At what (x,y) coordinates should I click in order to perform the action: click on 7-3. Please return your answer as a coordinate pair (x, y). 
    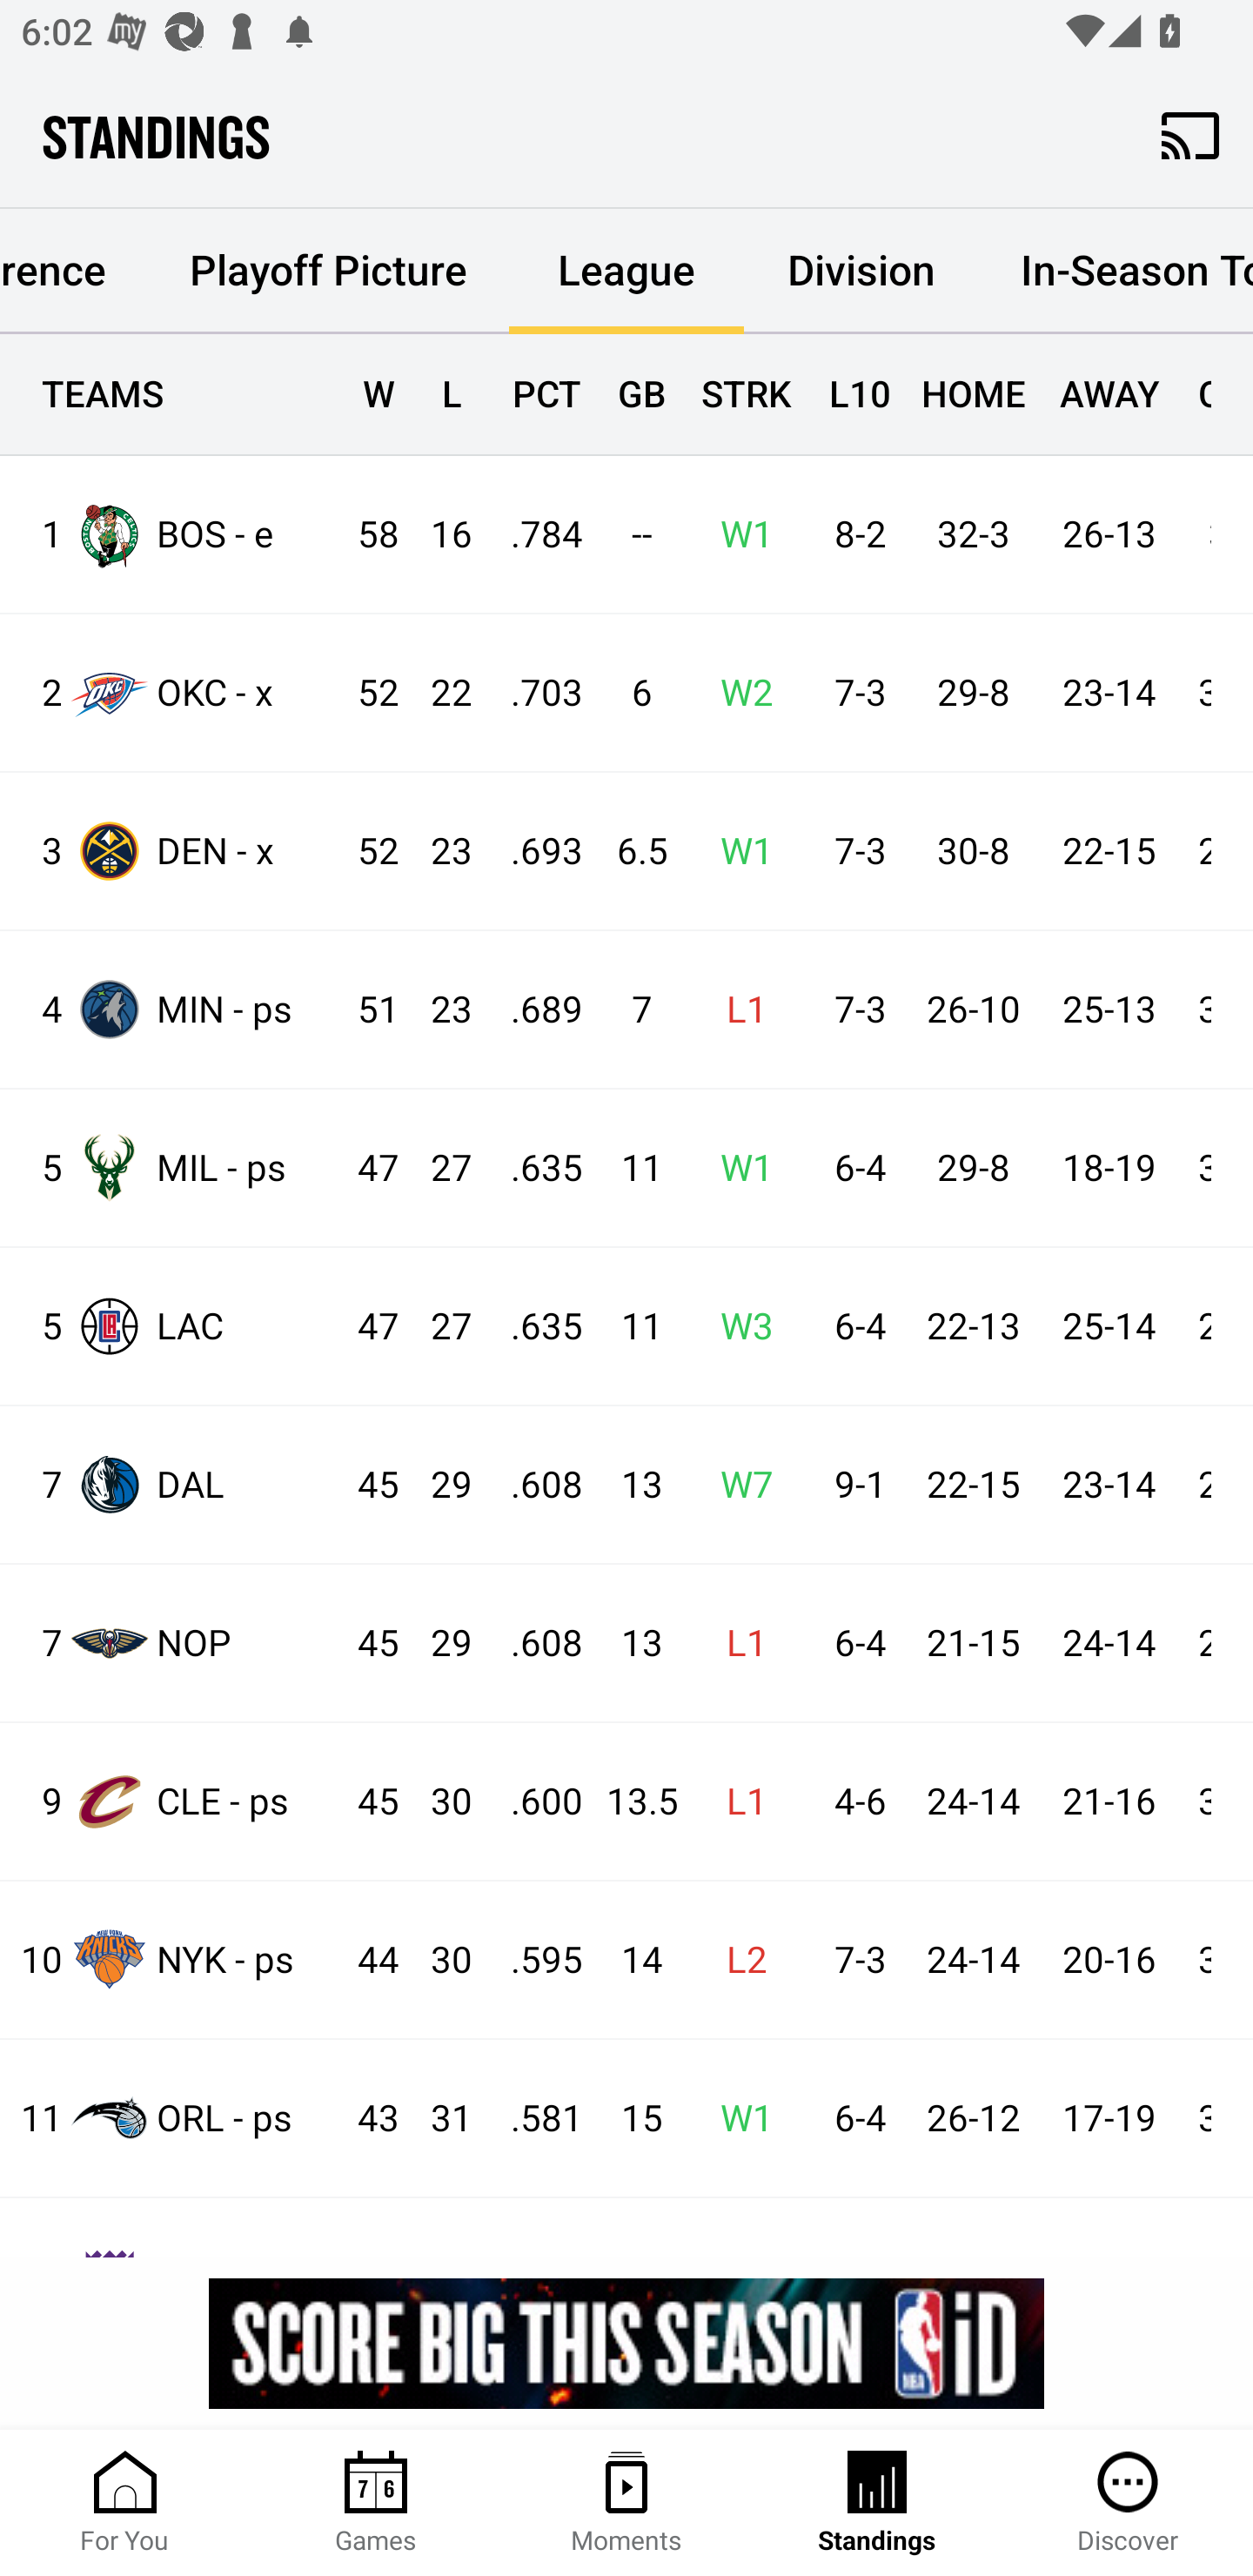
    Looking at the image, I should click on (852, 851).